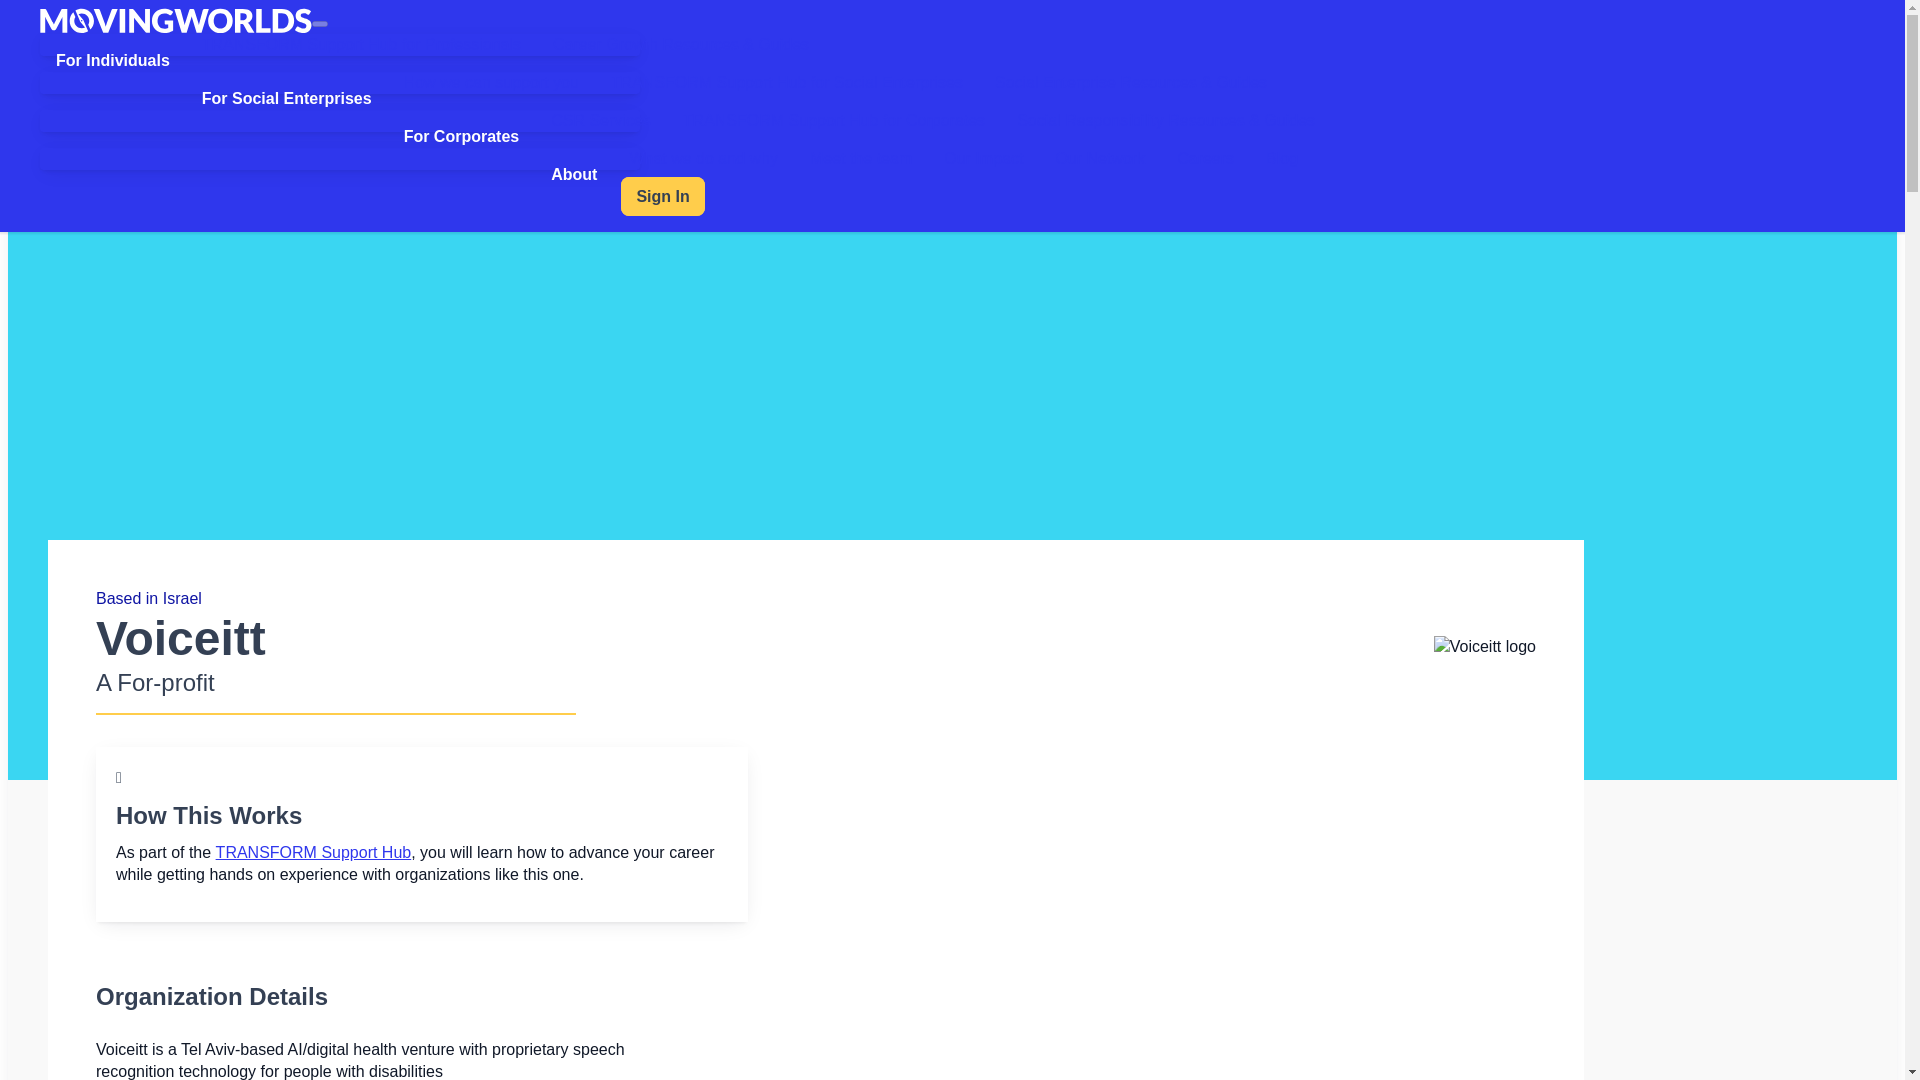  Describe the element at coordinates (703, 158) in the screenshot. I see `What we do and why` at that location.